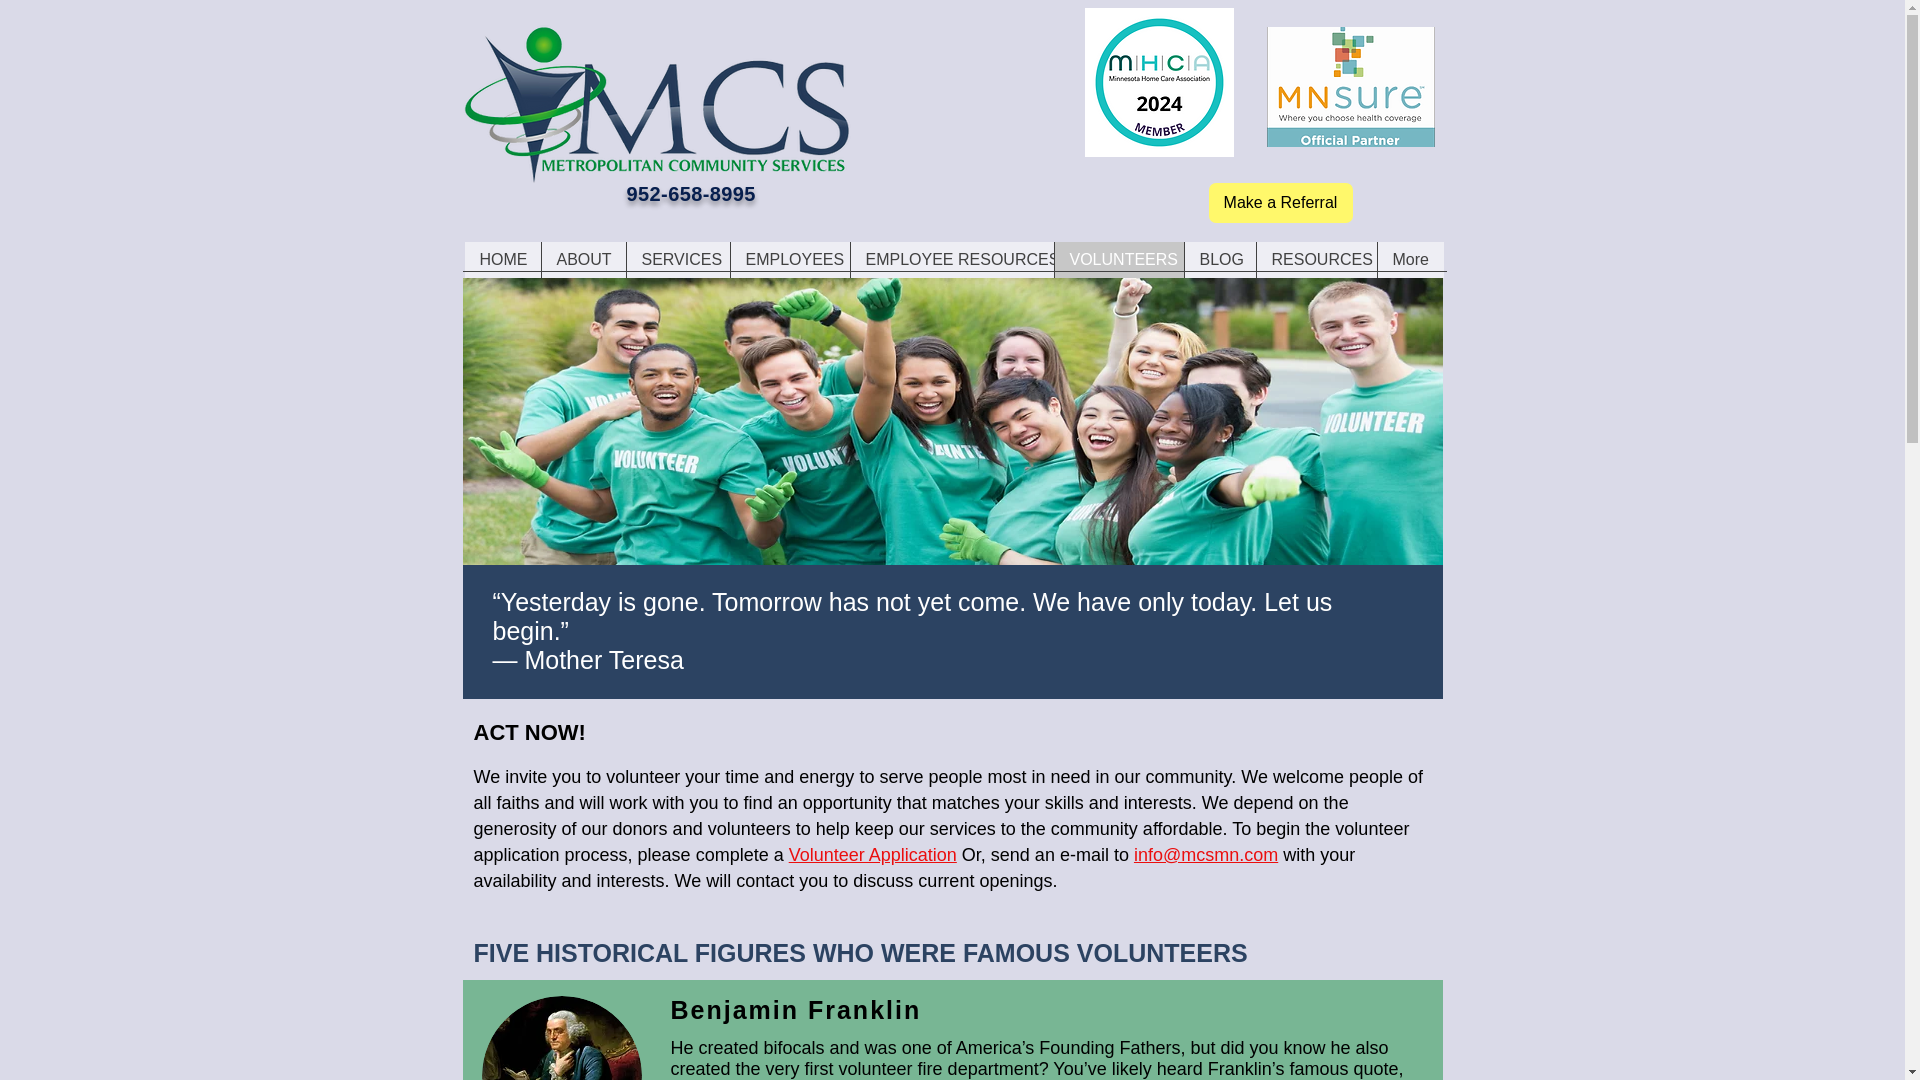 The width and height of the screenshot is (1920, 1080). What do you see at coordinates (1220, 259) in the screenshot?
I see `BLOG` at bounding box center [1220, 259].